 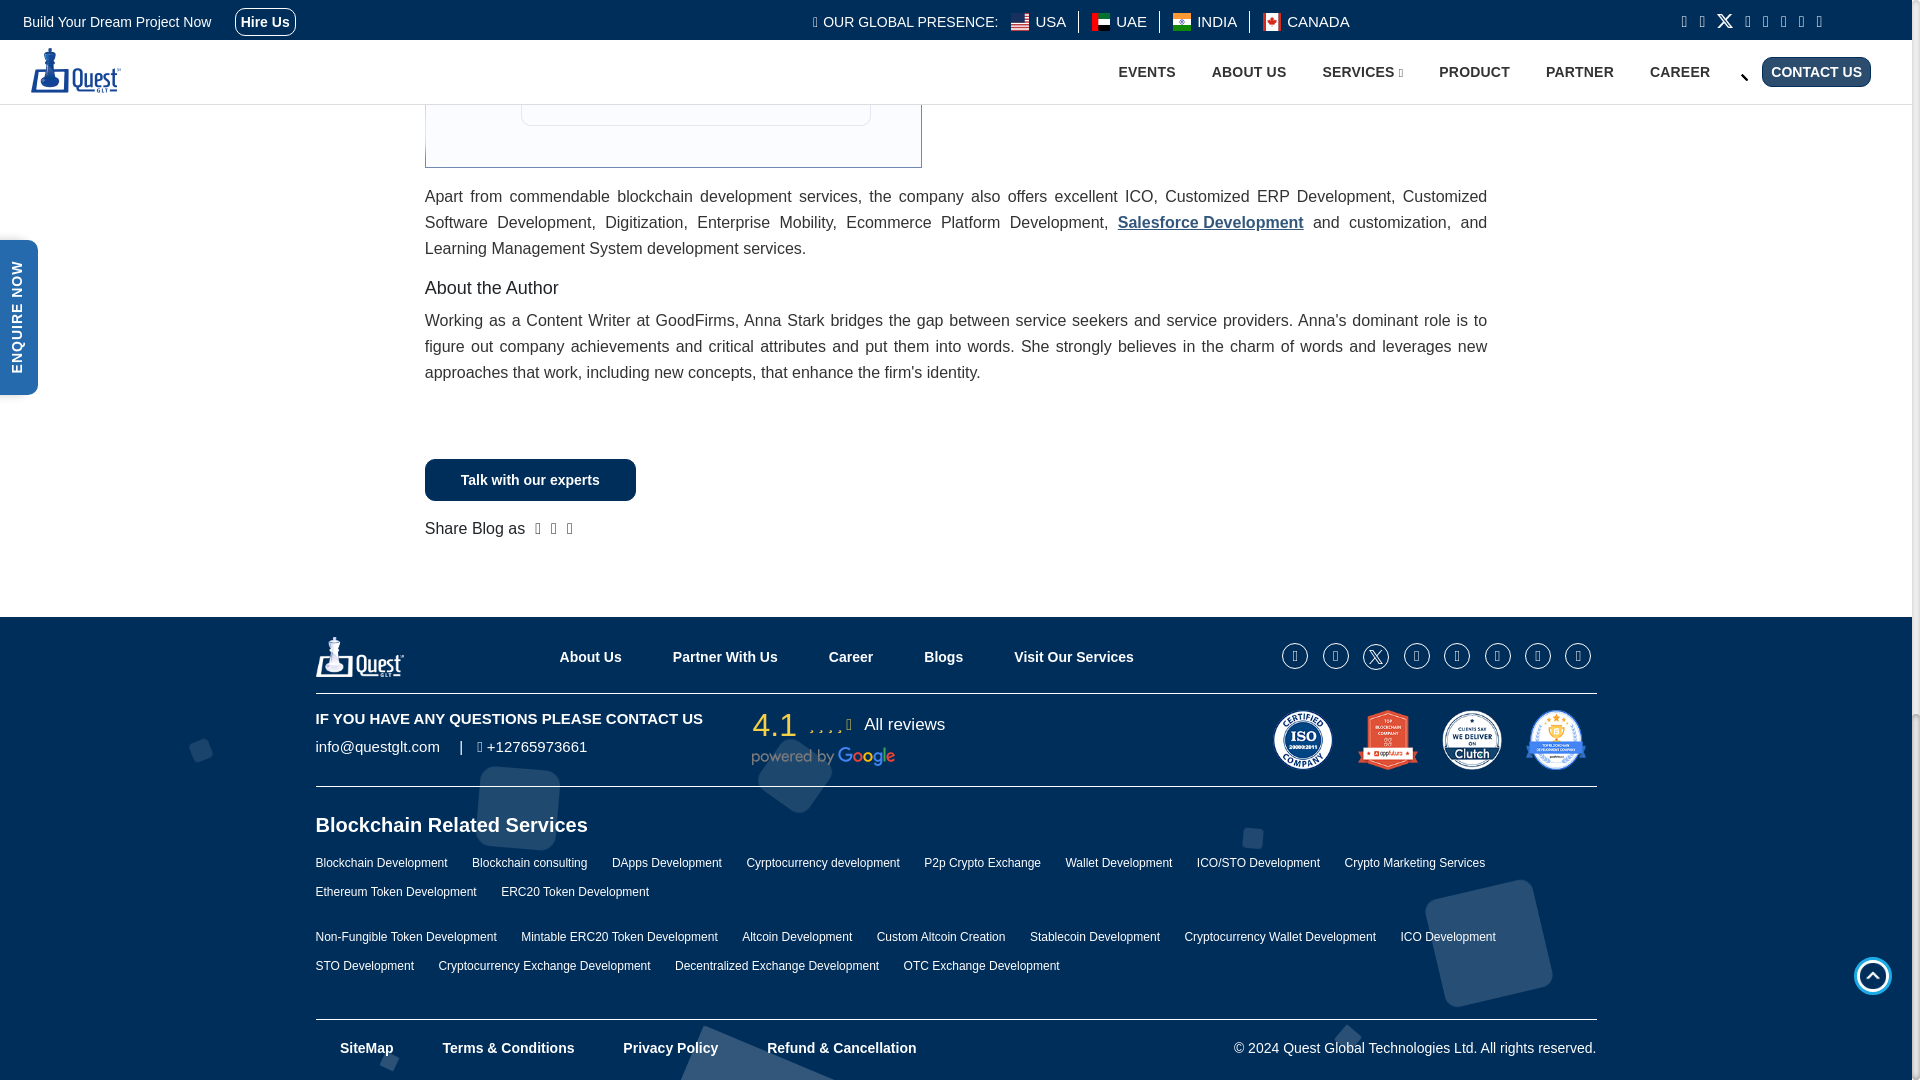 I want to click on instagram, so click(x=1294, y=655).